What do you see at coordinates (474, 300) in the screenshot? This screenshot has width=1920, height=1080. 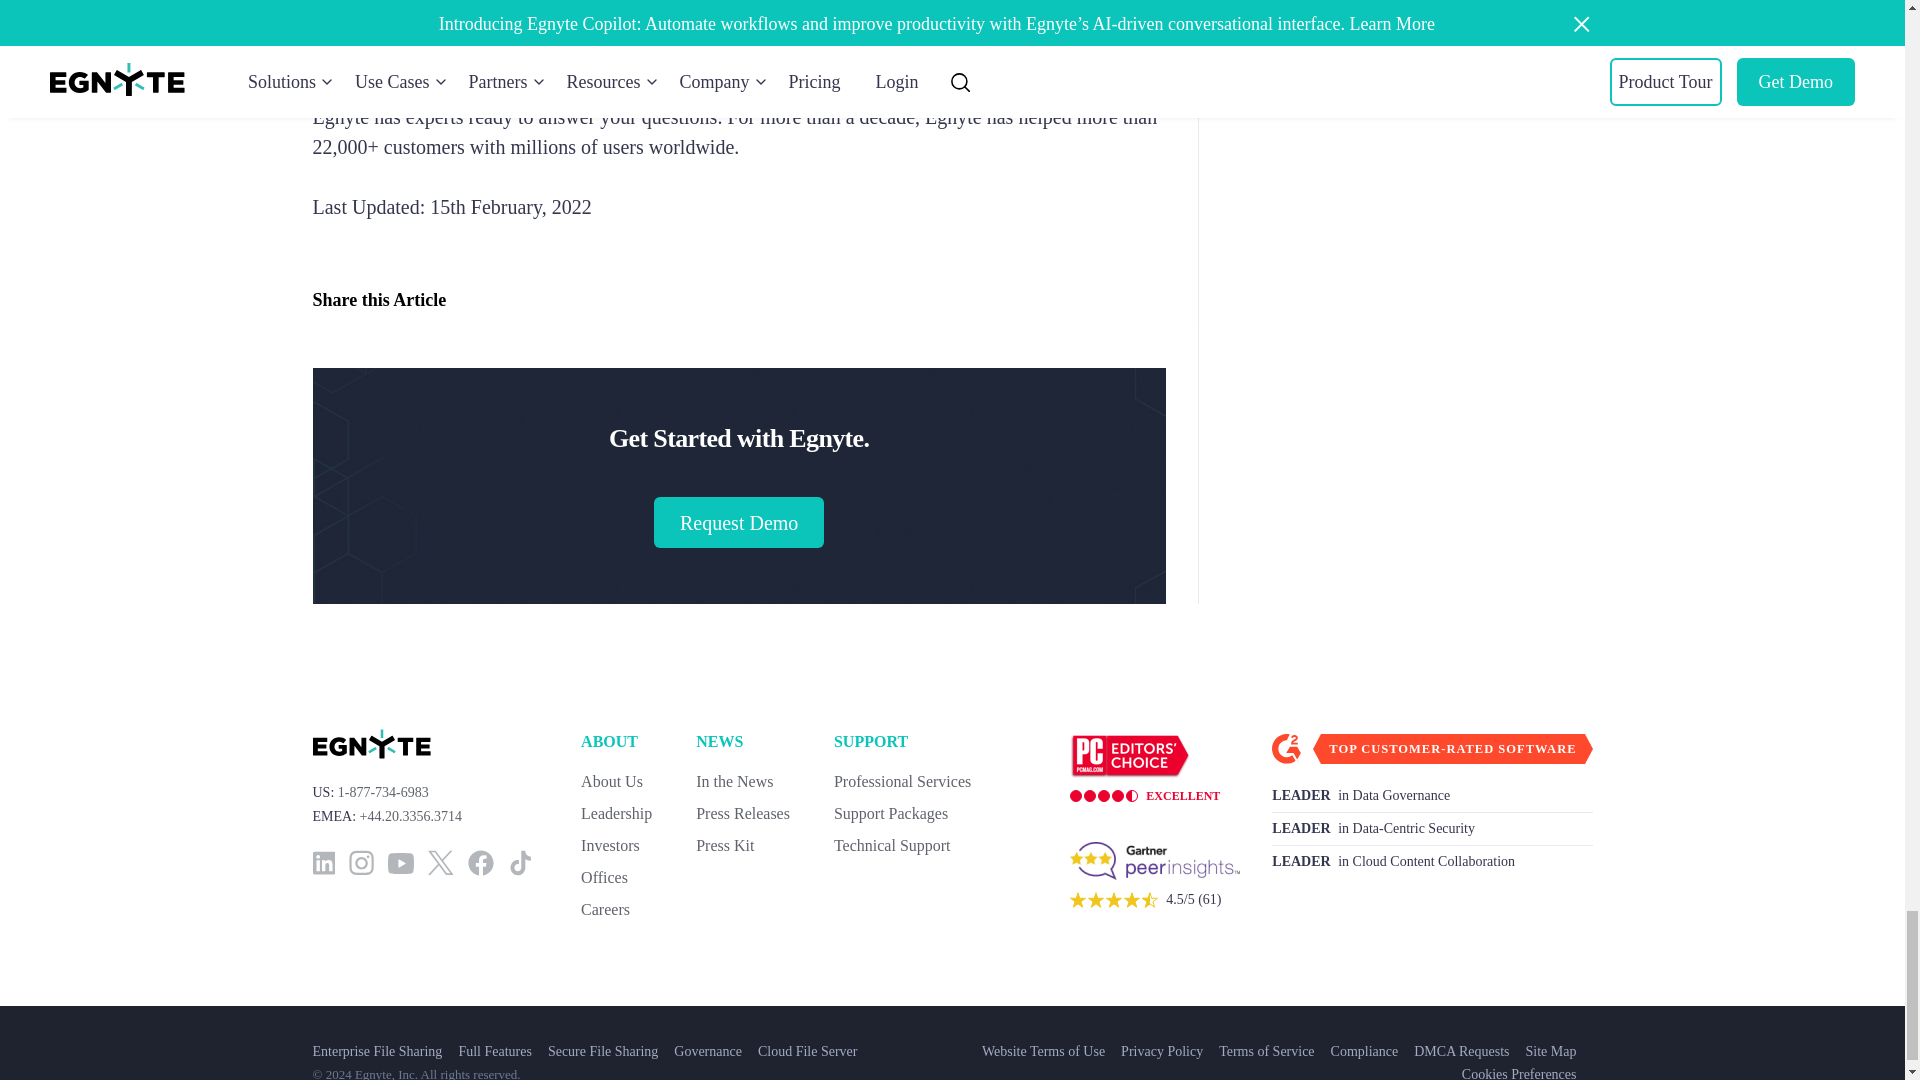 I see `Share to Linkedin` at bounding box center [474, 300].